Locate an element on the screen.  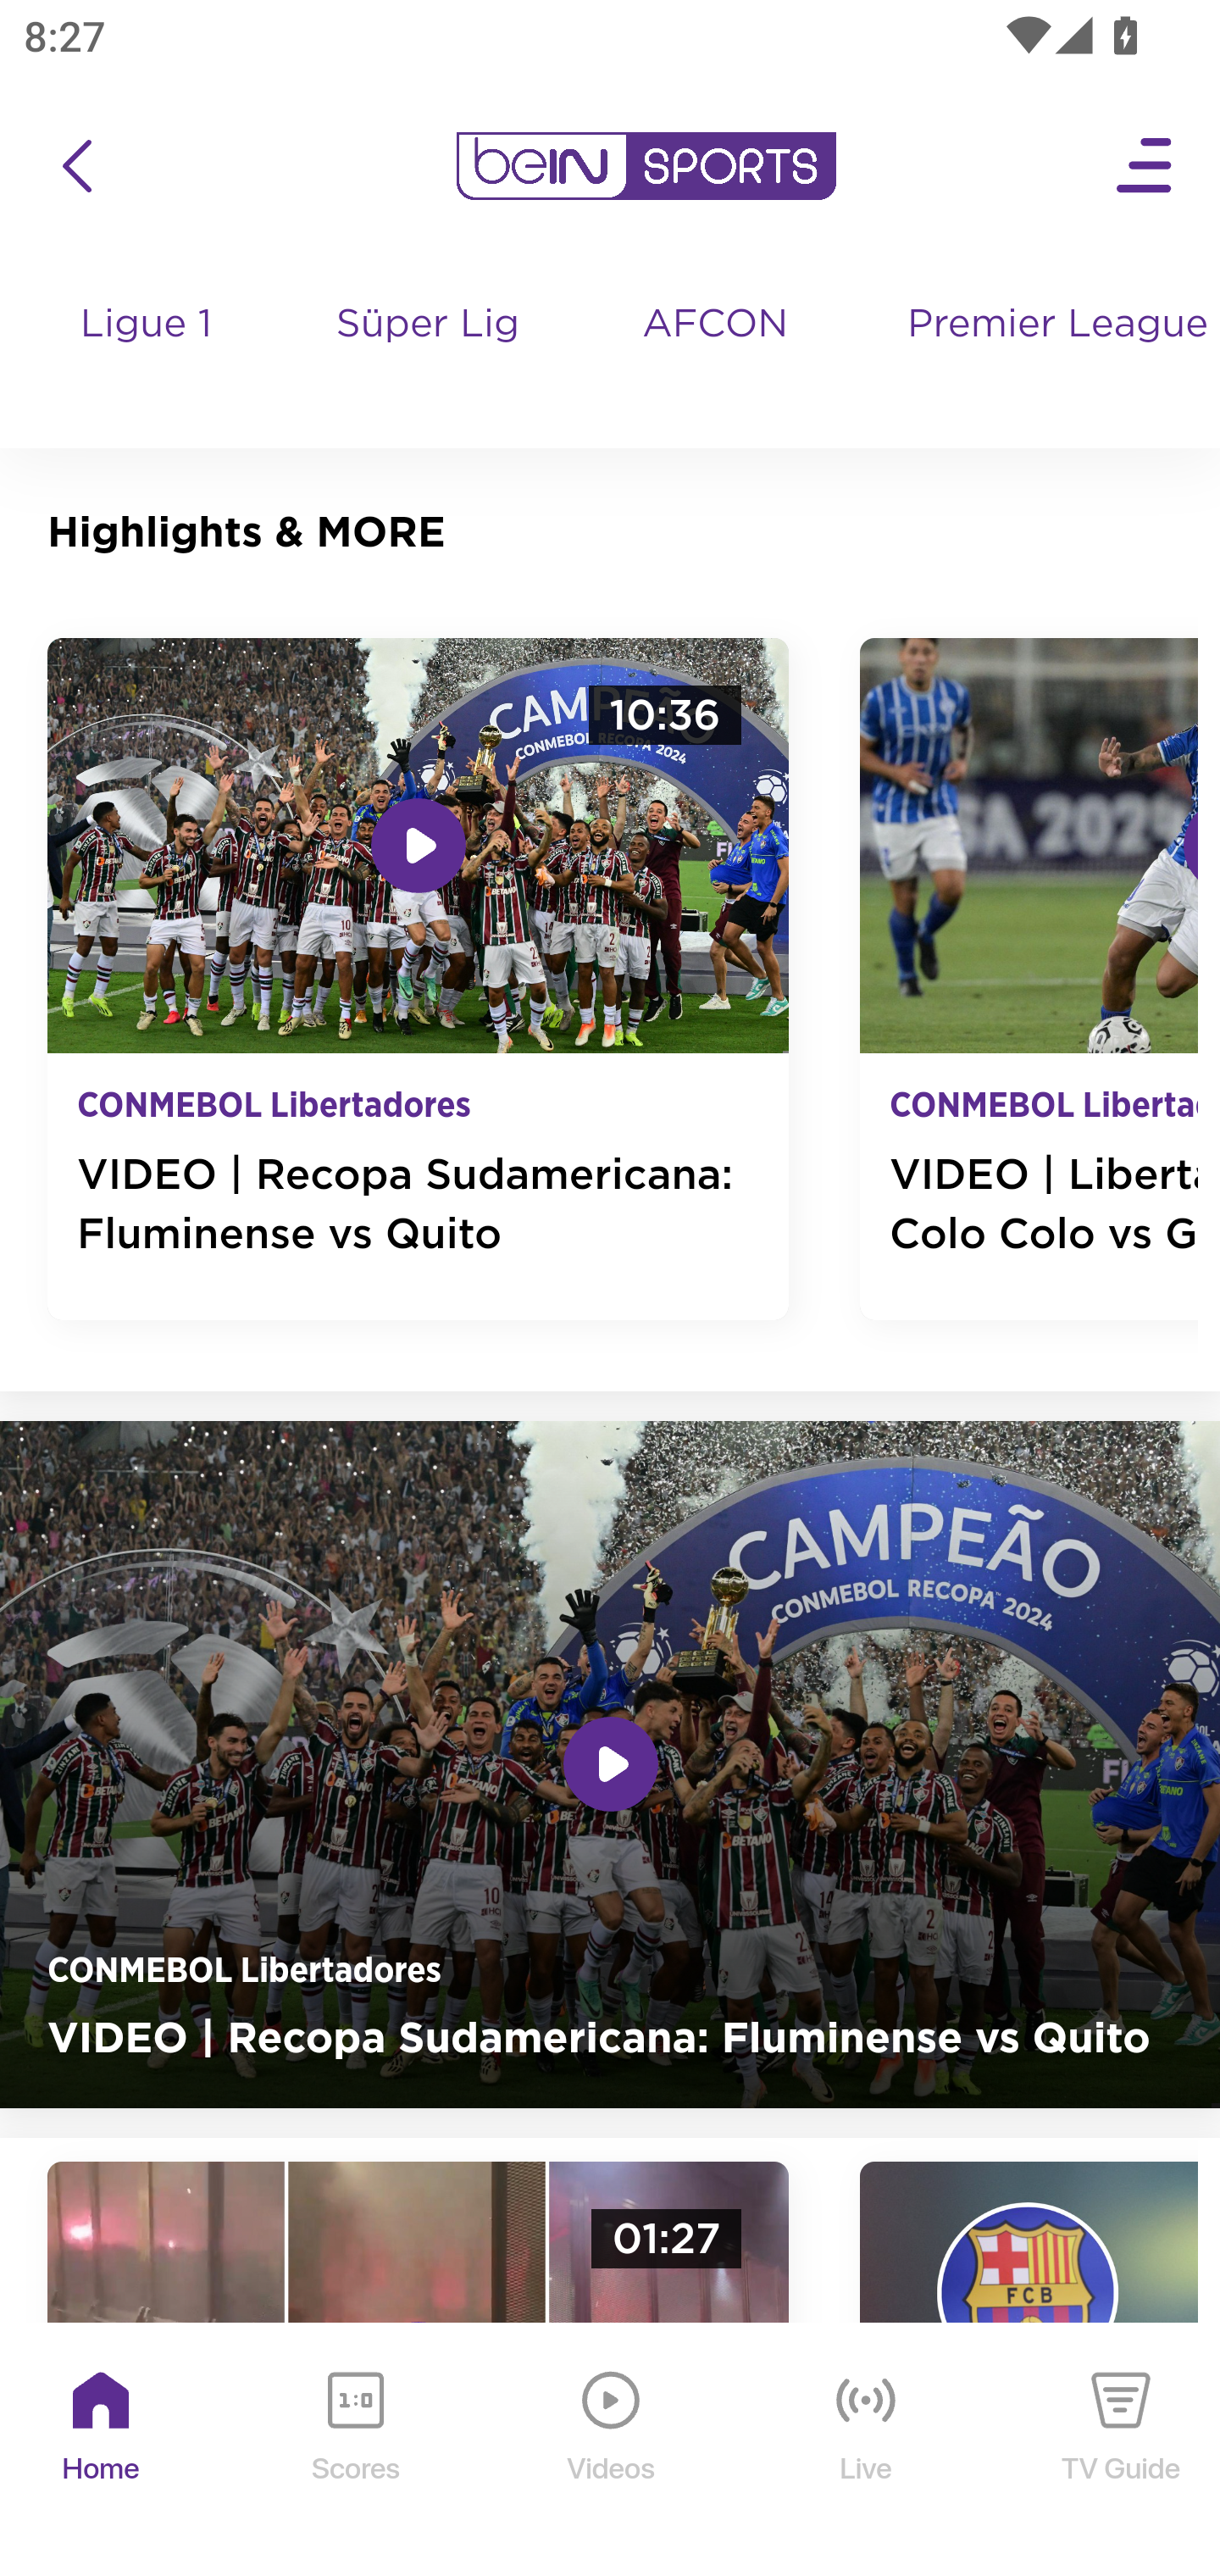
TV Guide TV Guide Icon TV Guide is located at coordinates (1122, 2451).